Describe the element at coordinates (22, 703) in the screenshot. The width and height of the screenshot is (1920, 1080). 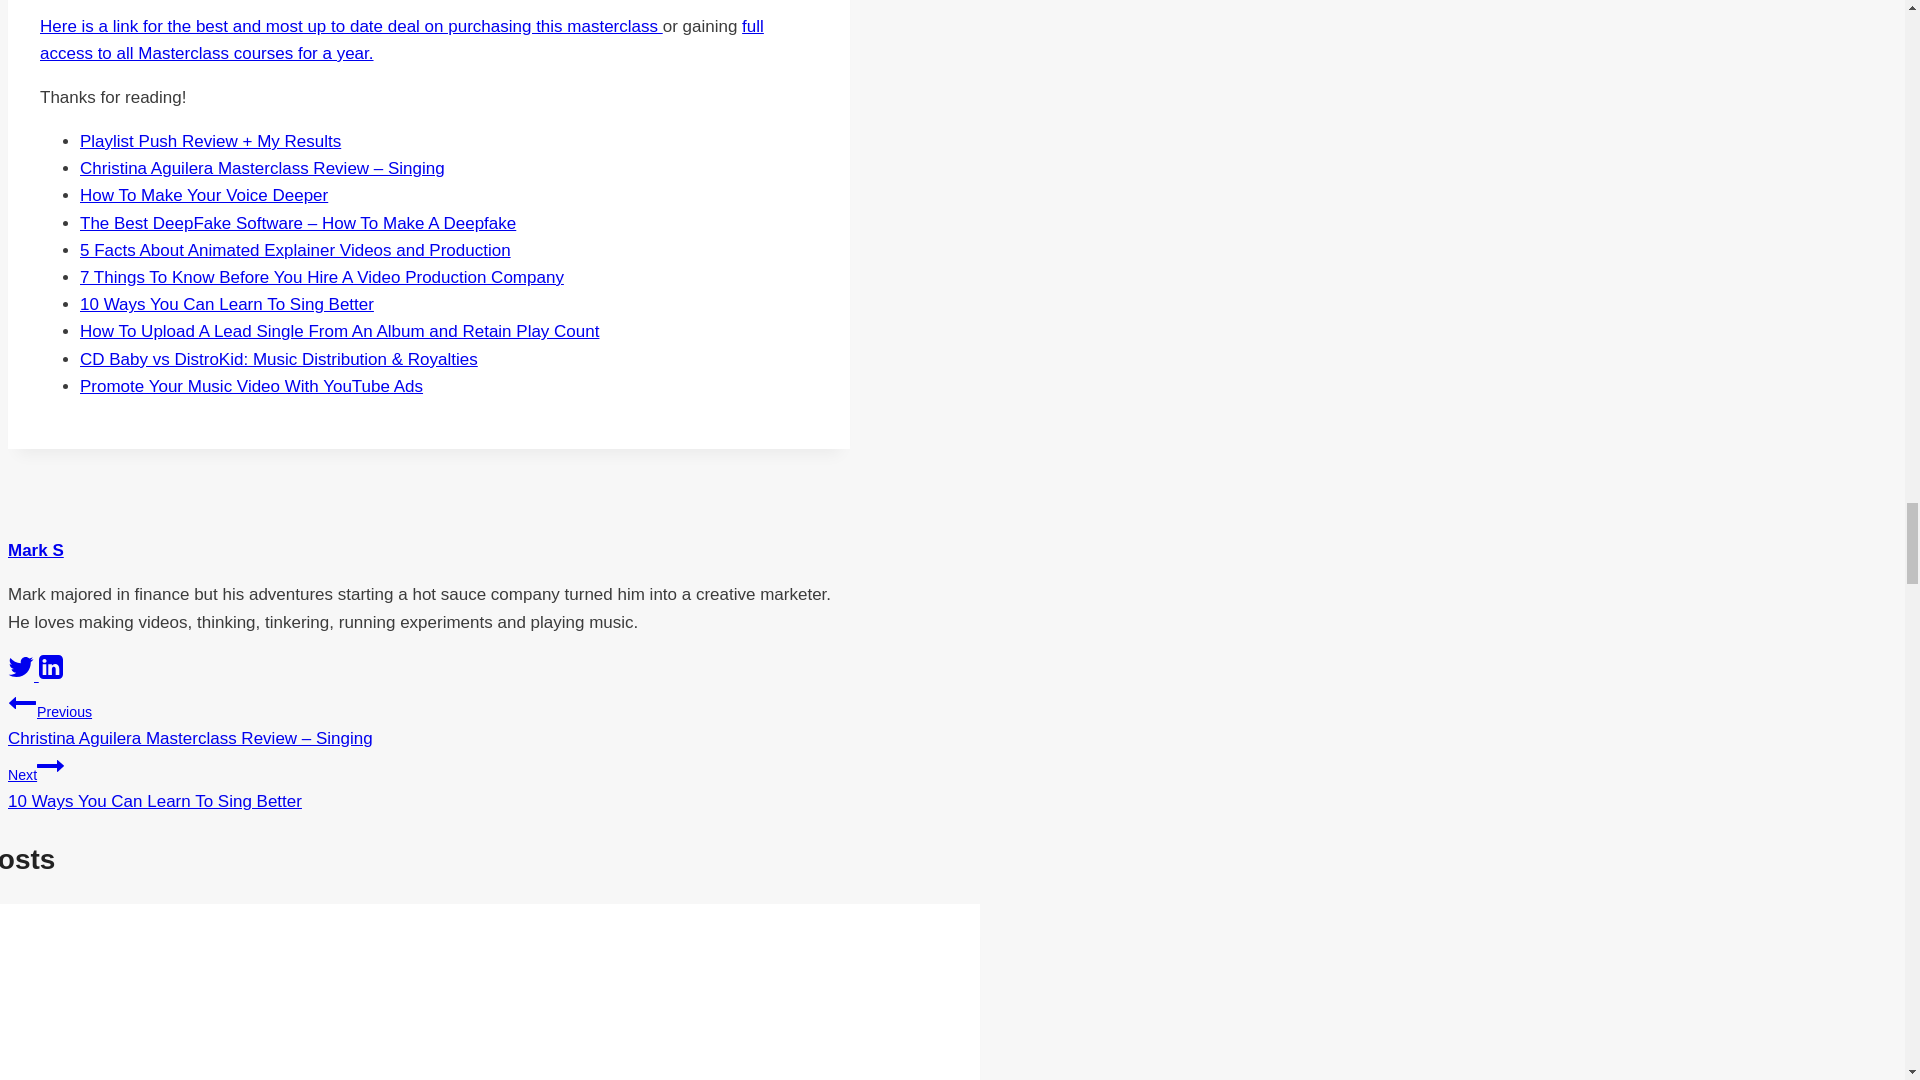
I see `Previous` at that location.